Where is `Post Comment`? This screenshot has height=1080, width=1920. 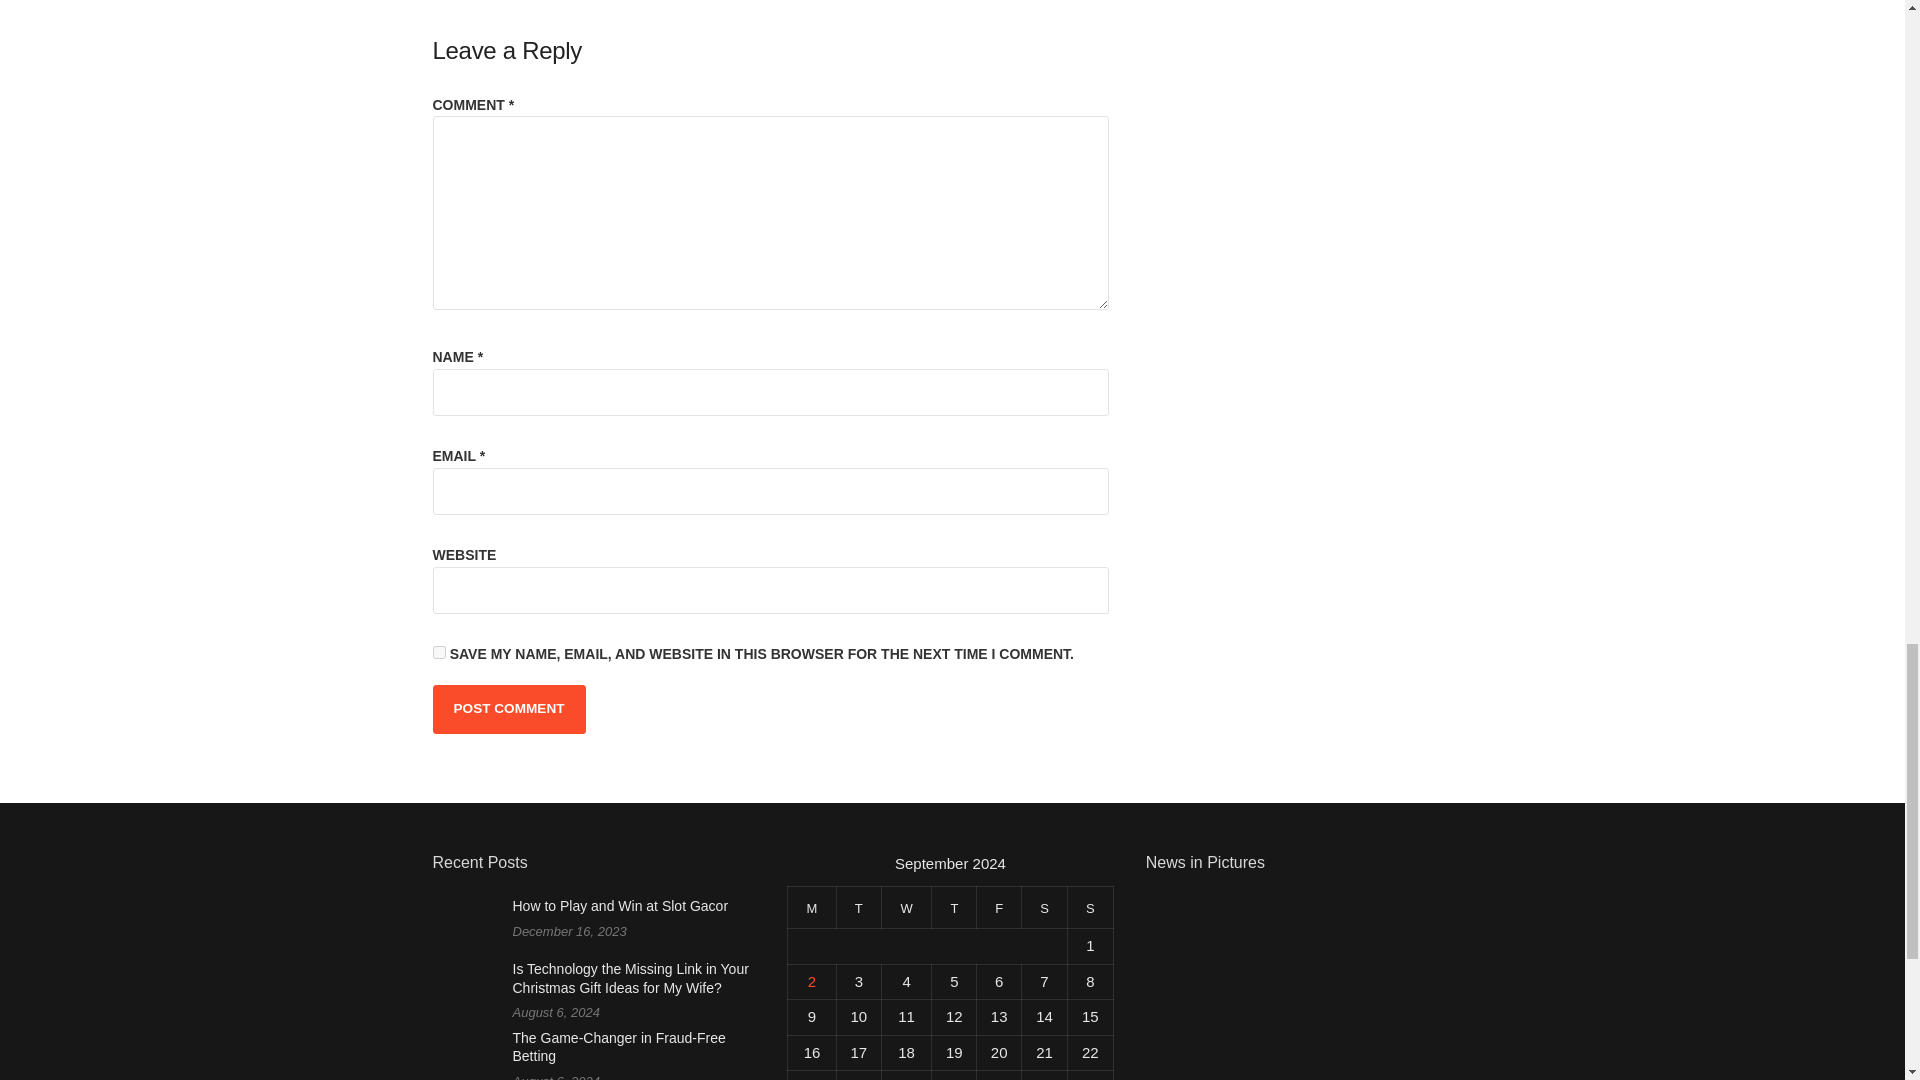
Post Comment is located at coordinates (508, 708).